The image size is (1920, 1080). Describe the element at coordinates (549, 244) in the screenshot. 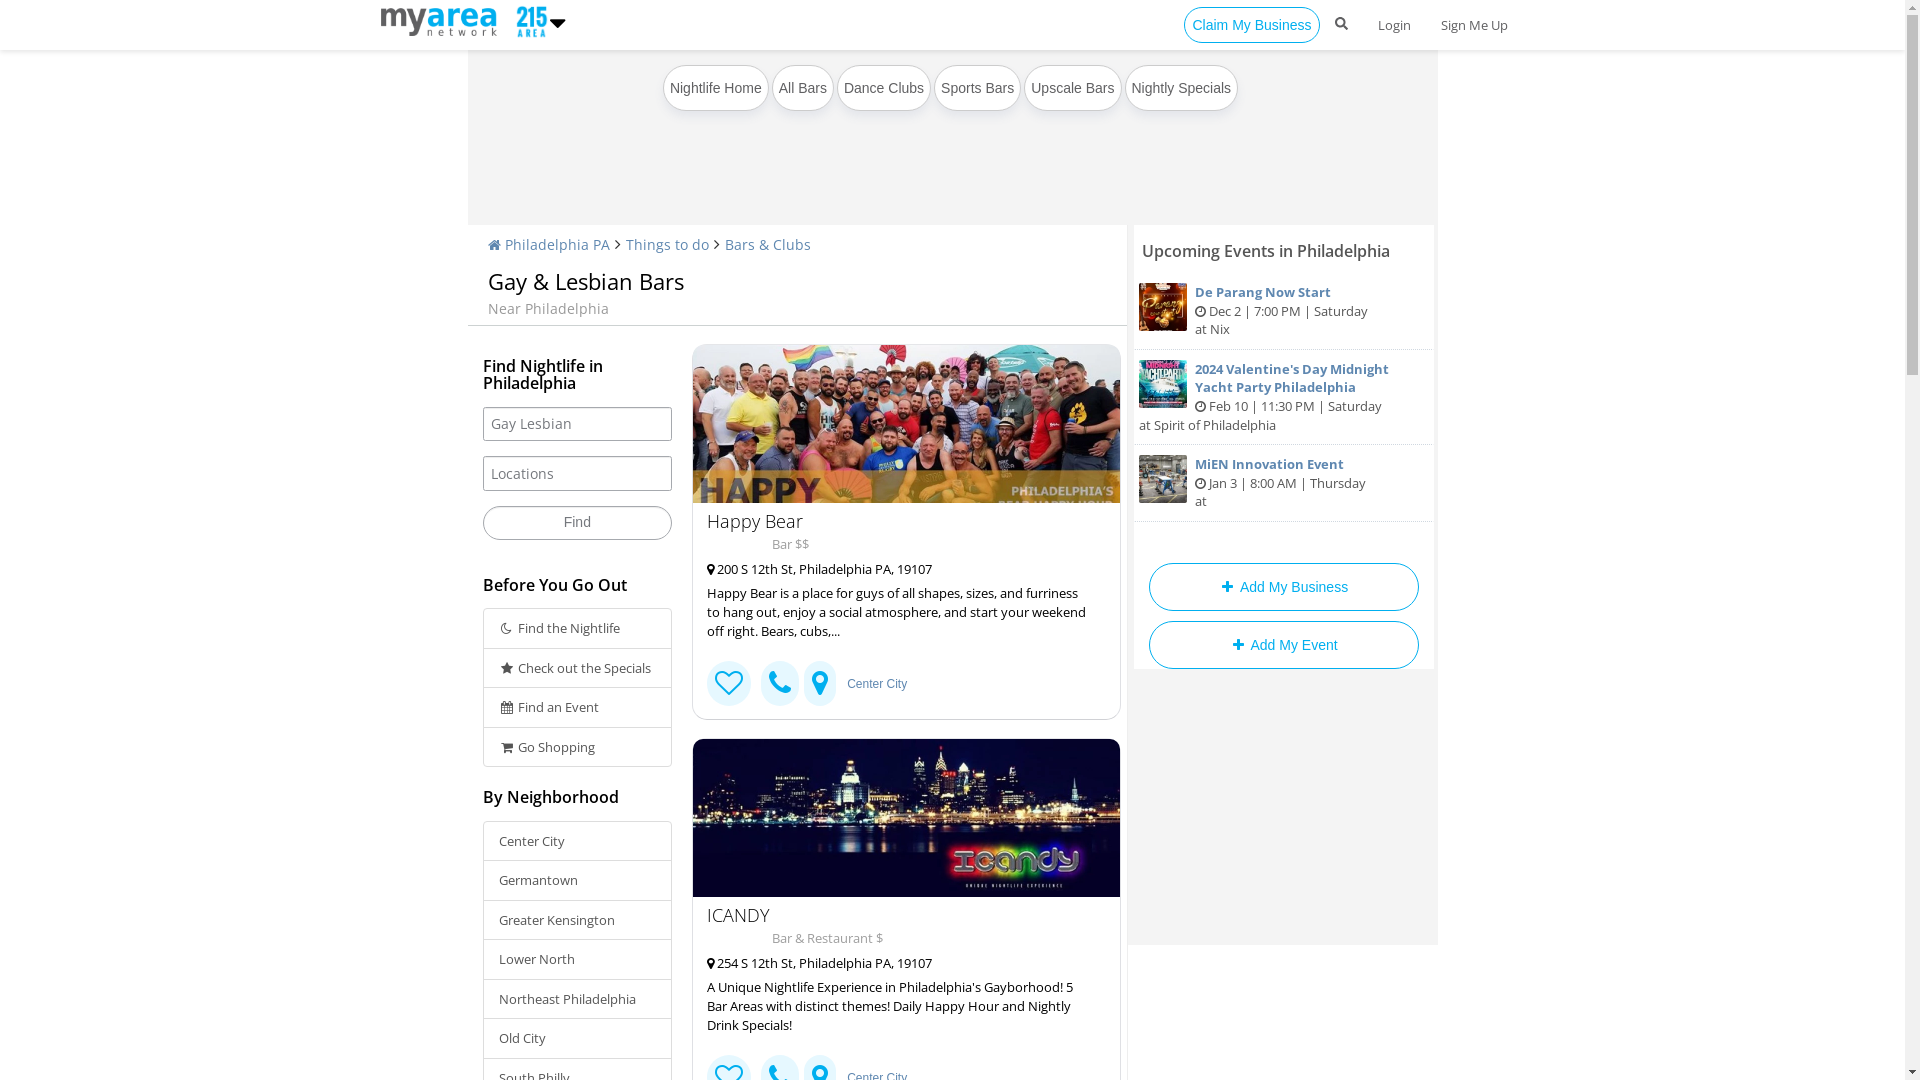

I see `Philadelphia PA` at that location.